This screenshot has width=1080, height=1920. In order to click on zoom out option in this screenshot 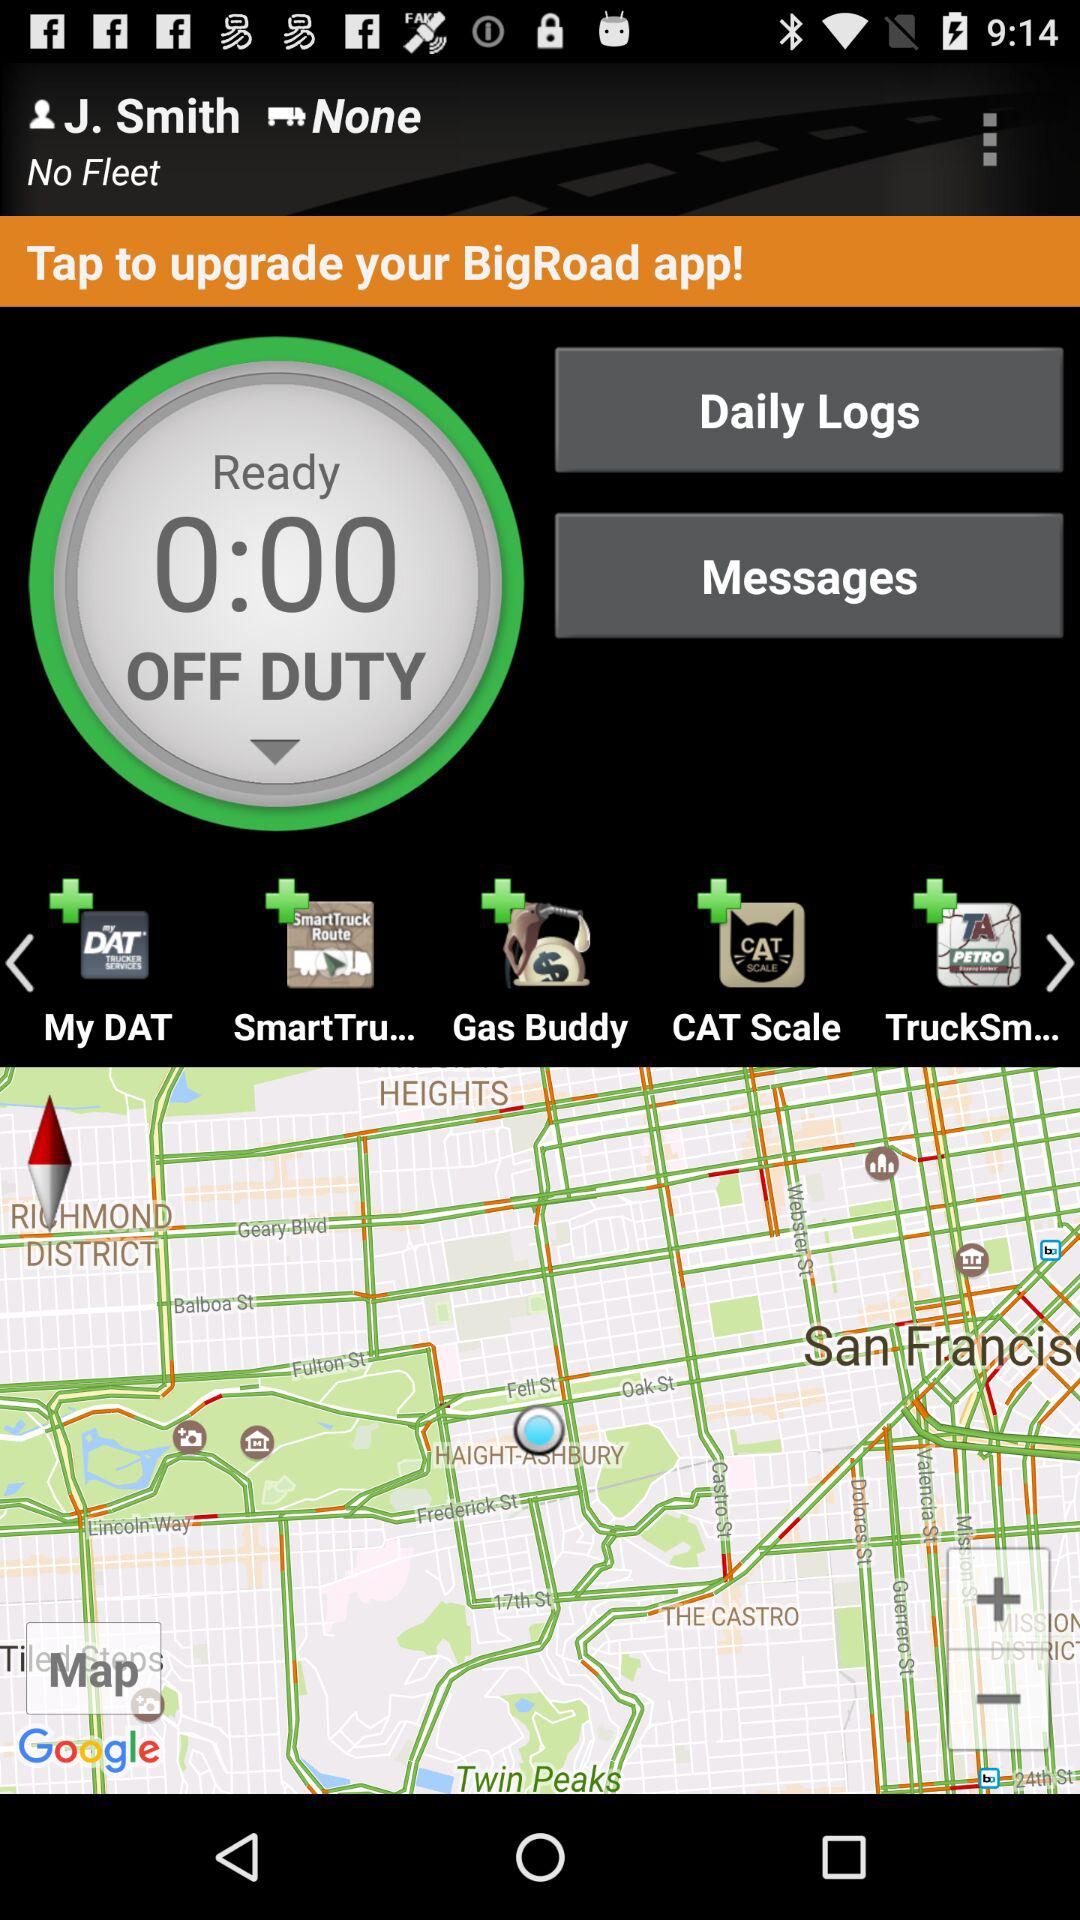, I will do `click(998, 1702)`.